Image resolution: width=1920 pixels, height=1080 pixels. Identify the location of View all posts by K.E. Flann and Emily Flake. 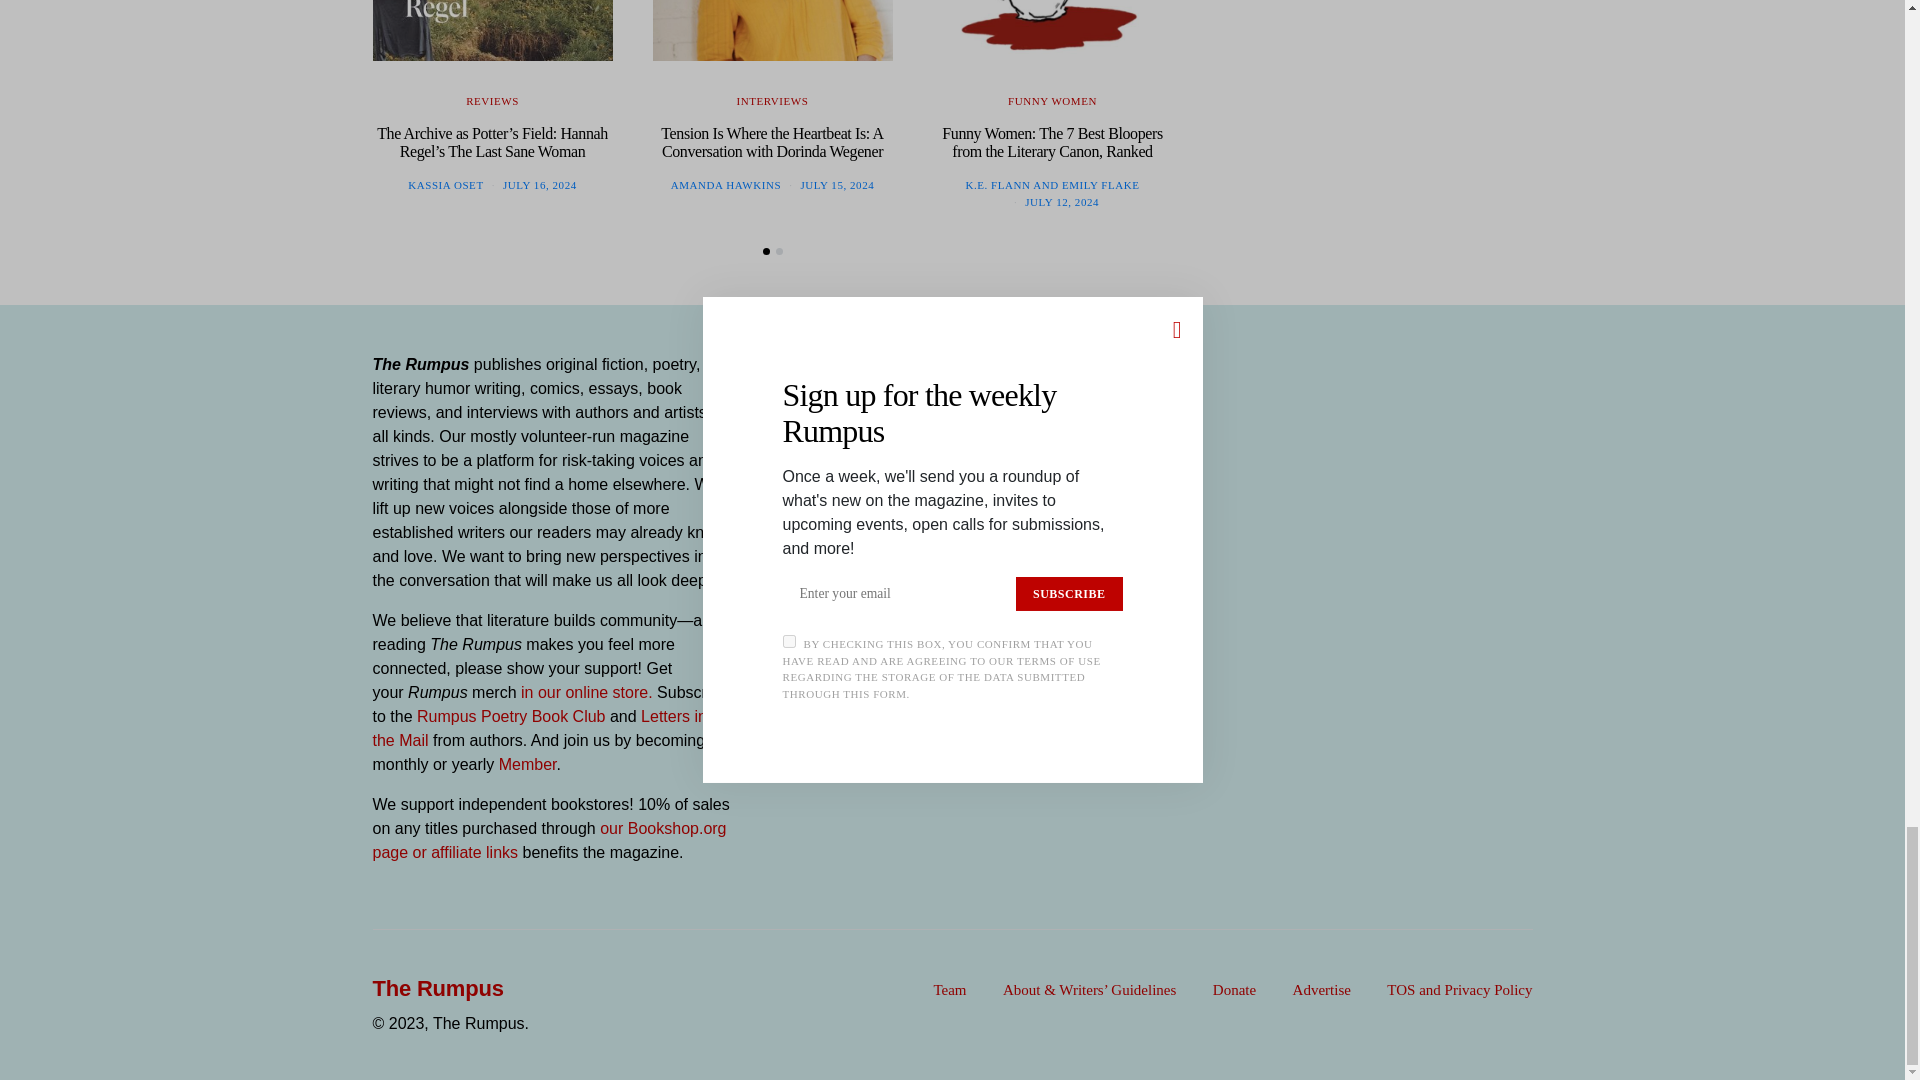
(1052, 185).